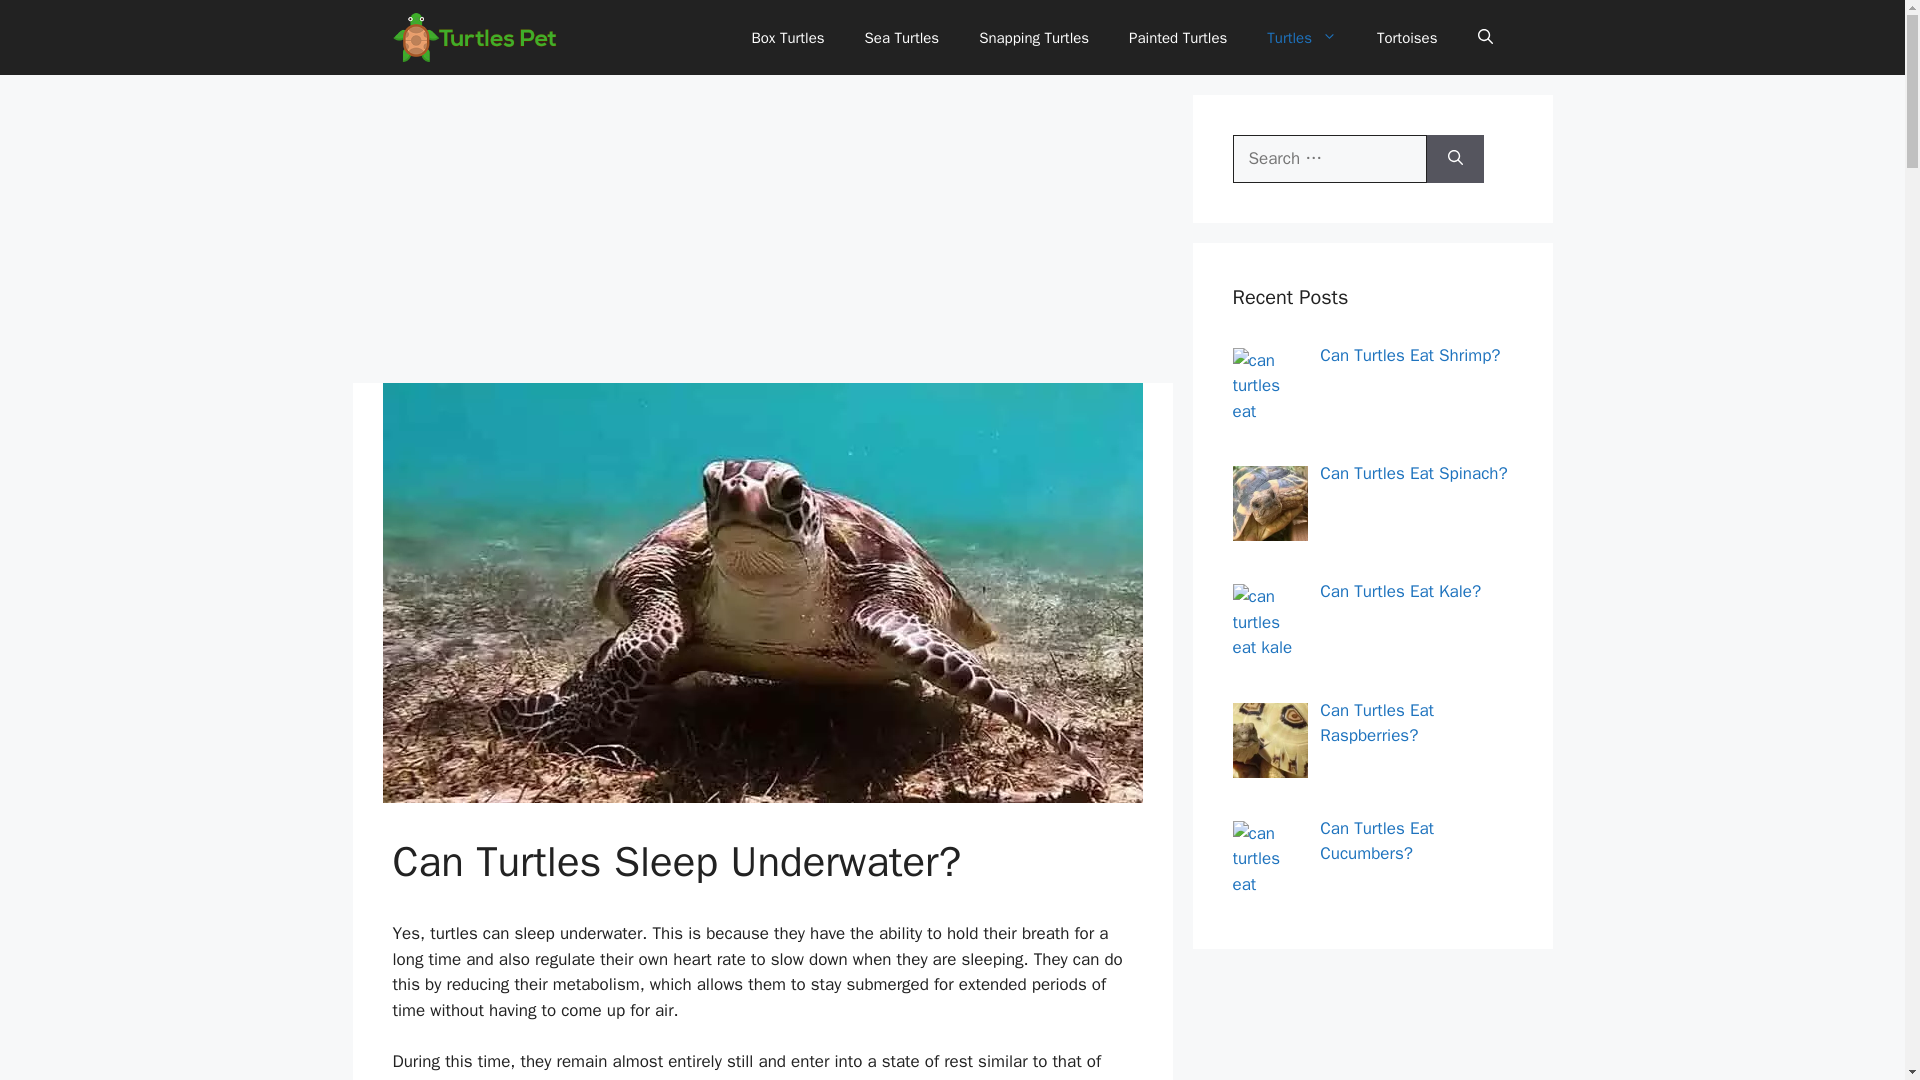 This screenshot has height=1080, width=1920. What do you see at coordinates (1414, 473) in the screenshot?
I see `Can Turtles Eat Spinach?` at bounding box center [1414, 473].